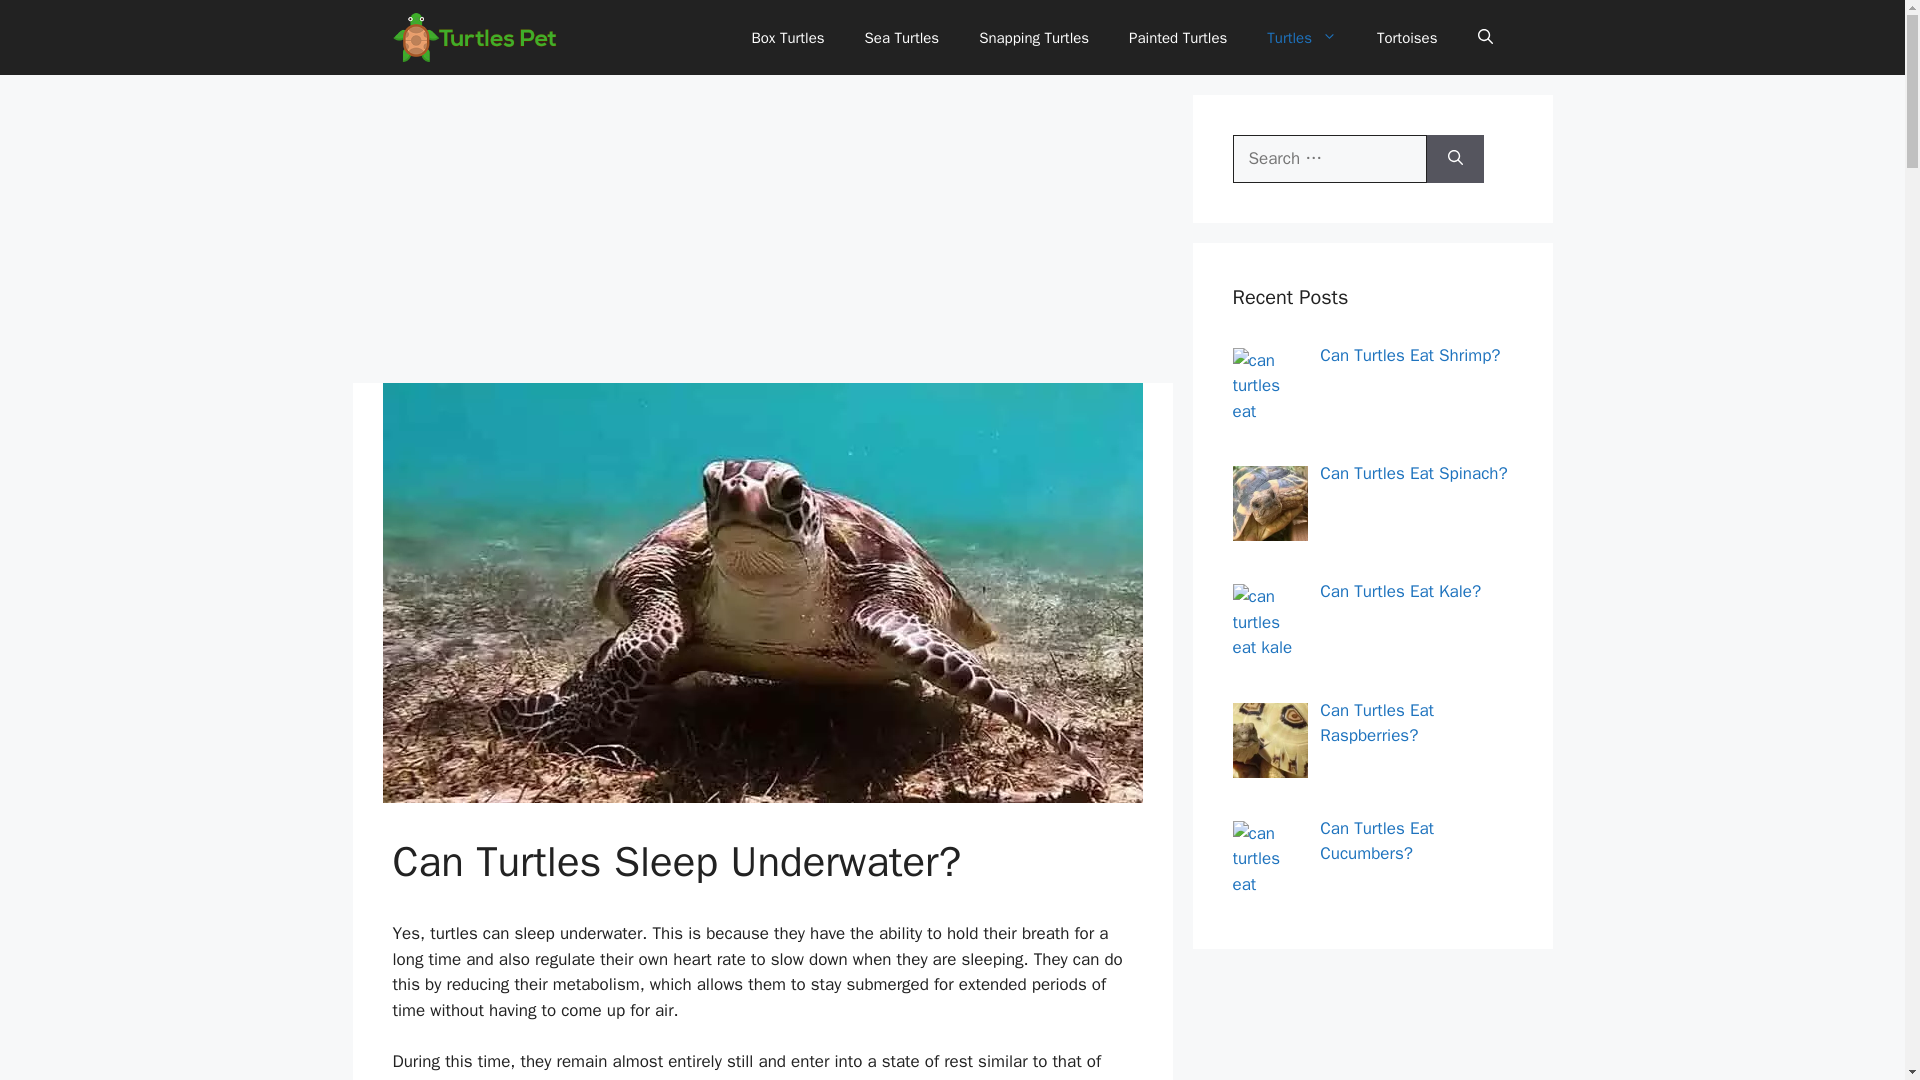 This screenshot has height=1080, width=1920. What do you see at coordinates (1414, 473) in the screenshot?
I see `Can Turtles Eat Spinach?` at bounding box center [1414, 473].